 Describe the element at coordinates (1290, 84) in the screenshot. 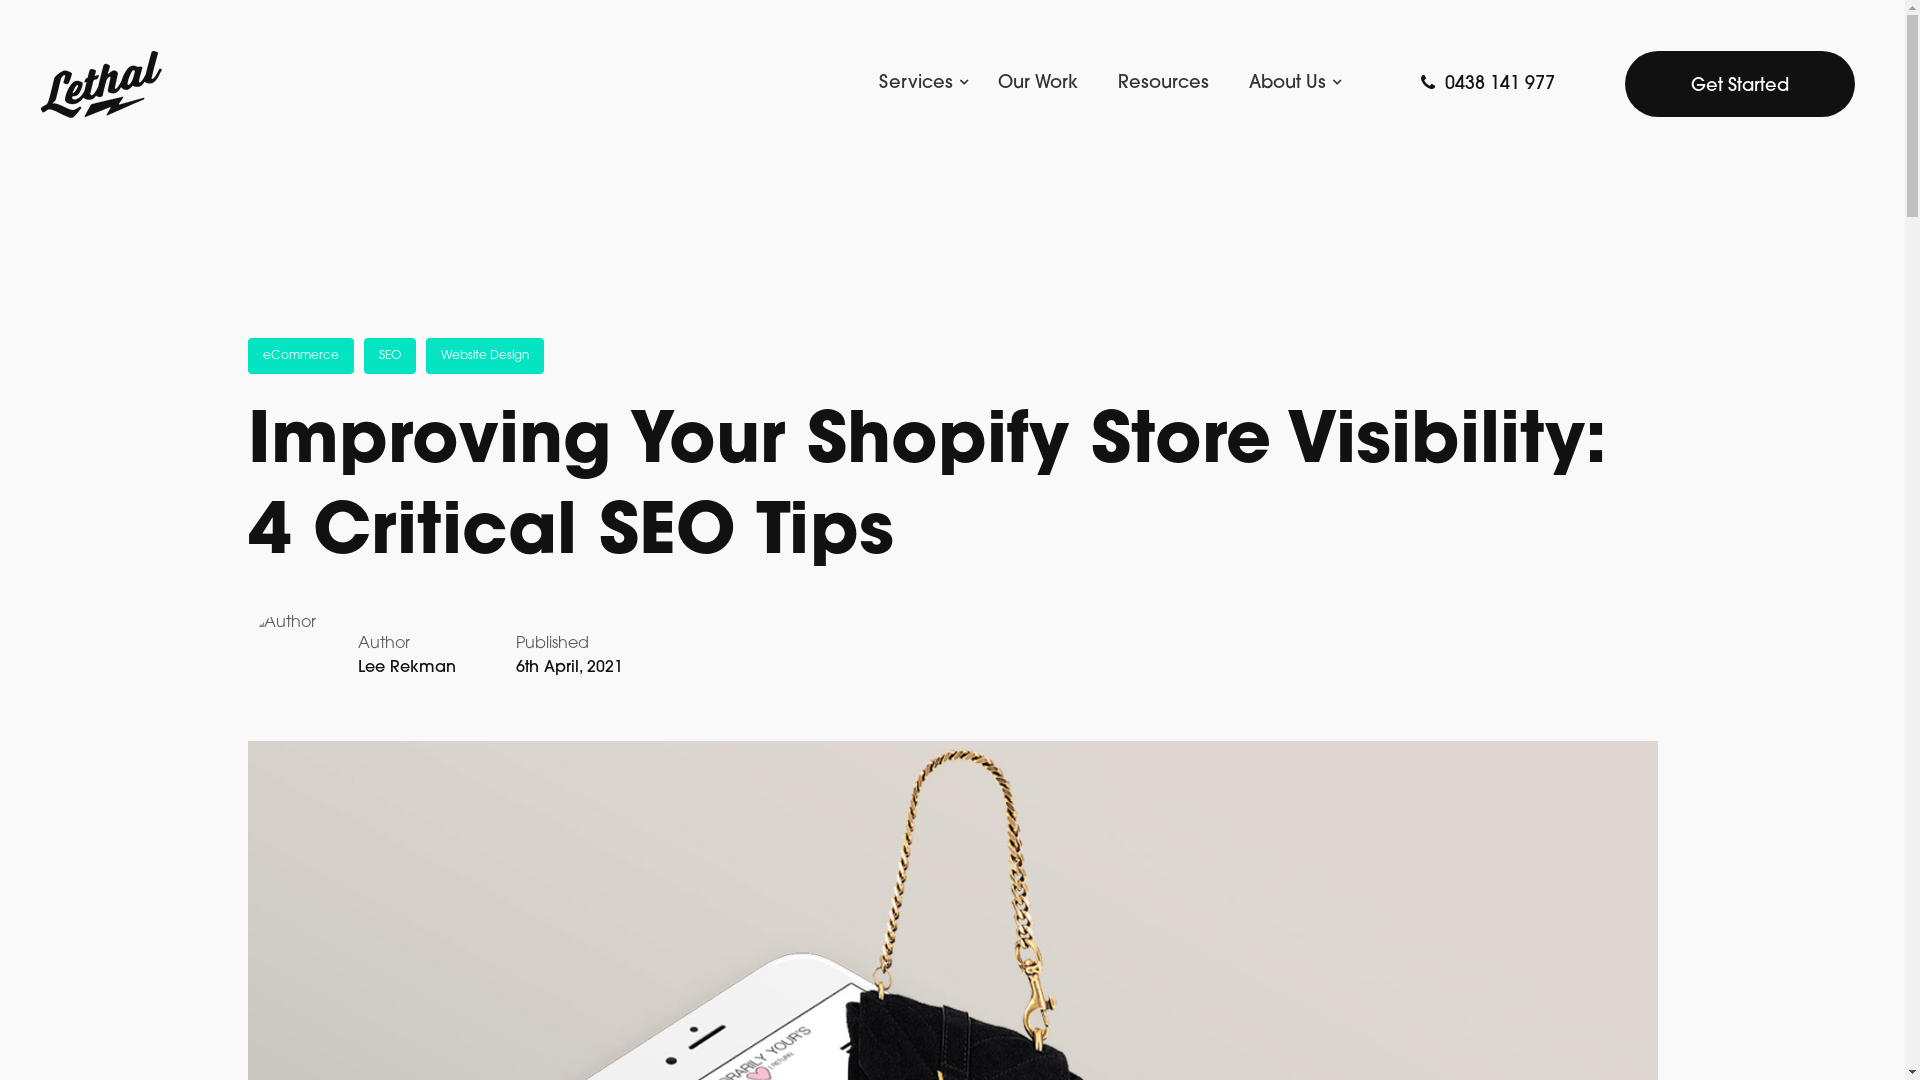

I see `About Us` at that location.